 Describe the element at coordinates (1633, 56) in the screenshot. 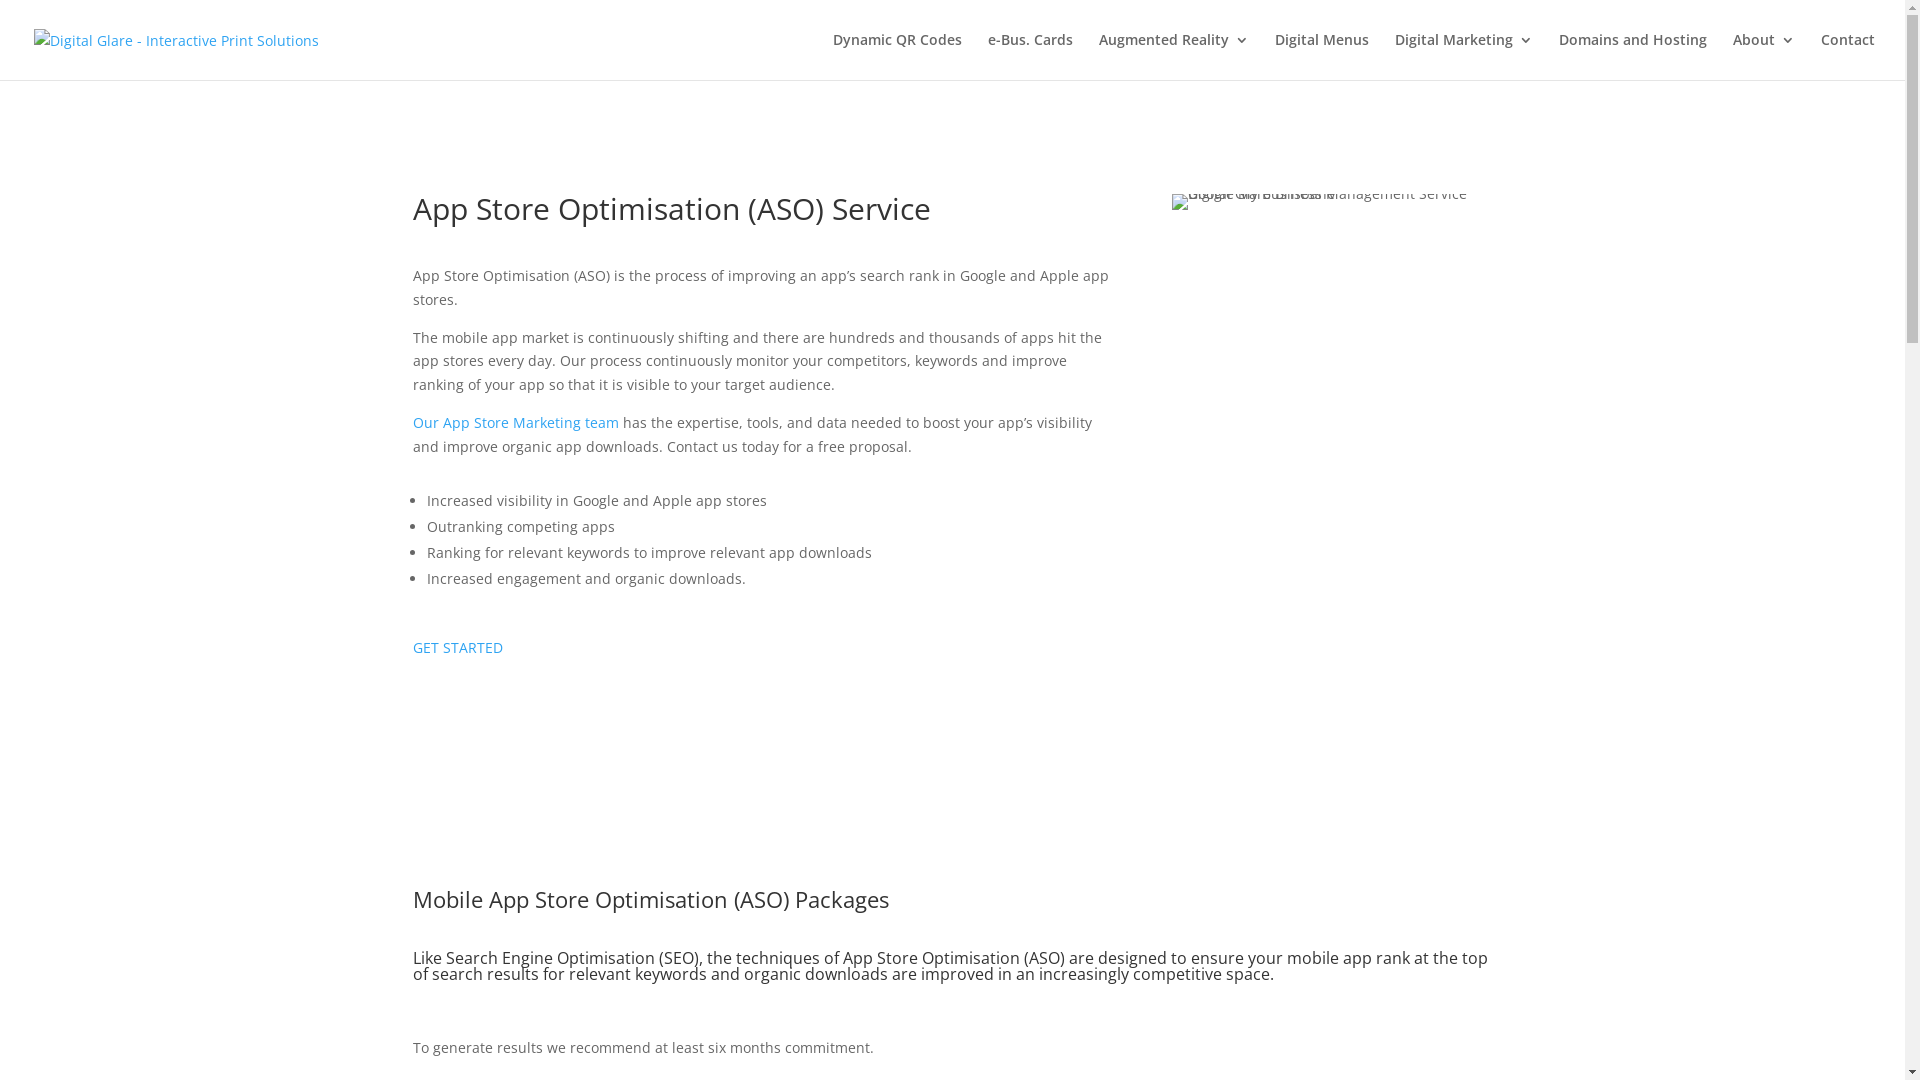

I see `Domains and Hosting` at that location.